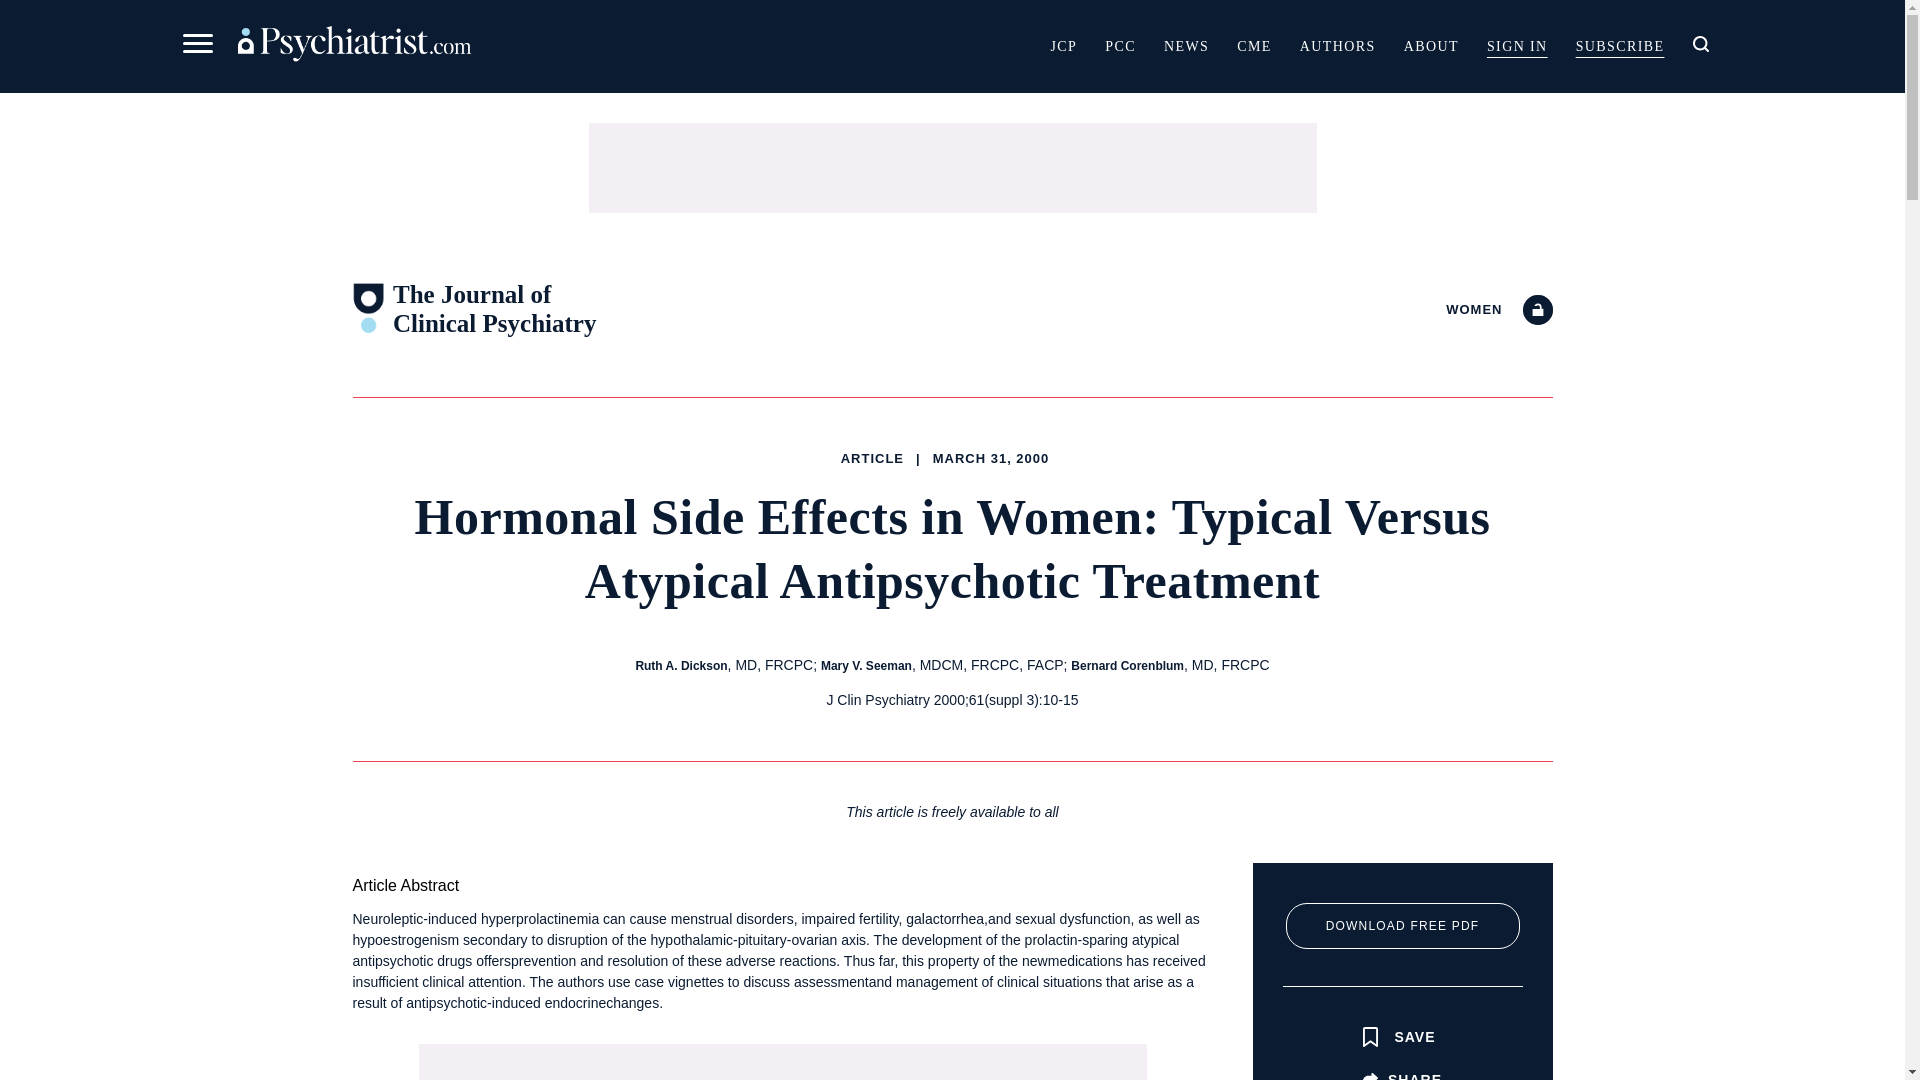  Describe the element at coordinates (1620, 45) in the screenshot. I see `SUBSCRIBE` at that location.